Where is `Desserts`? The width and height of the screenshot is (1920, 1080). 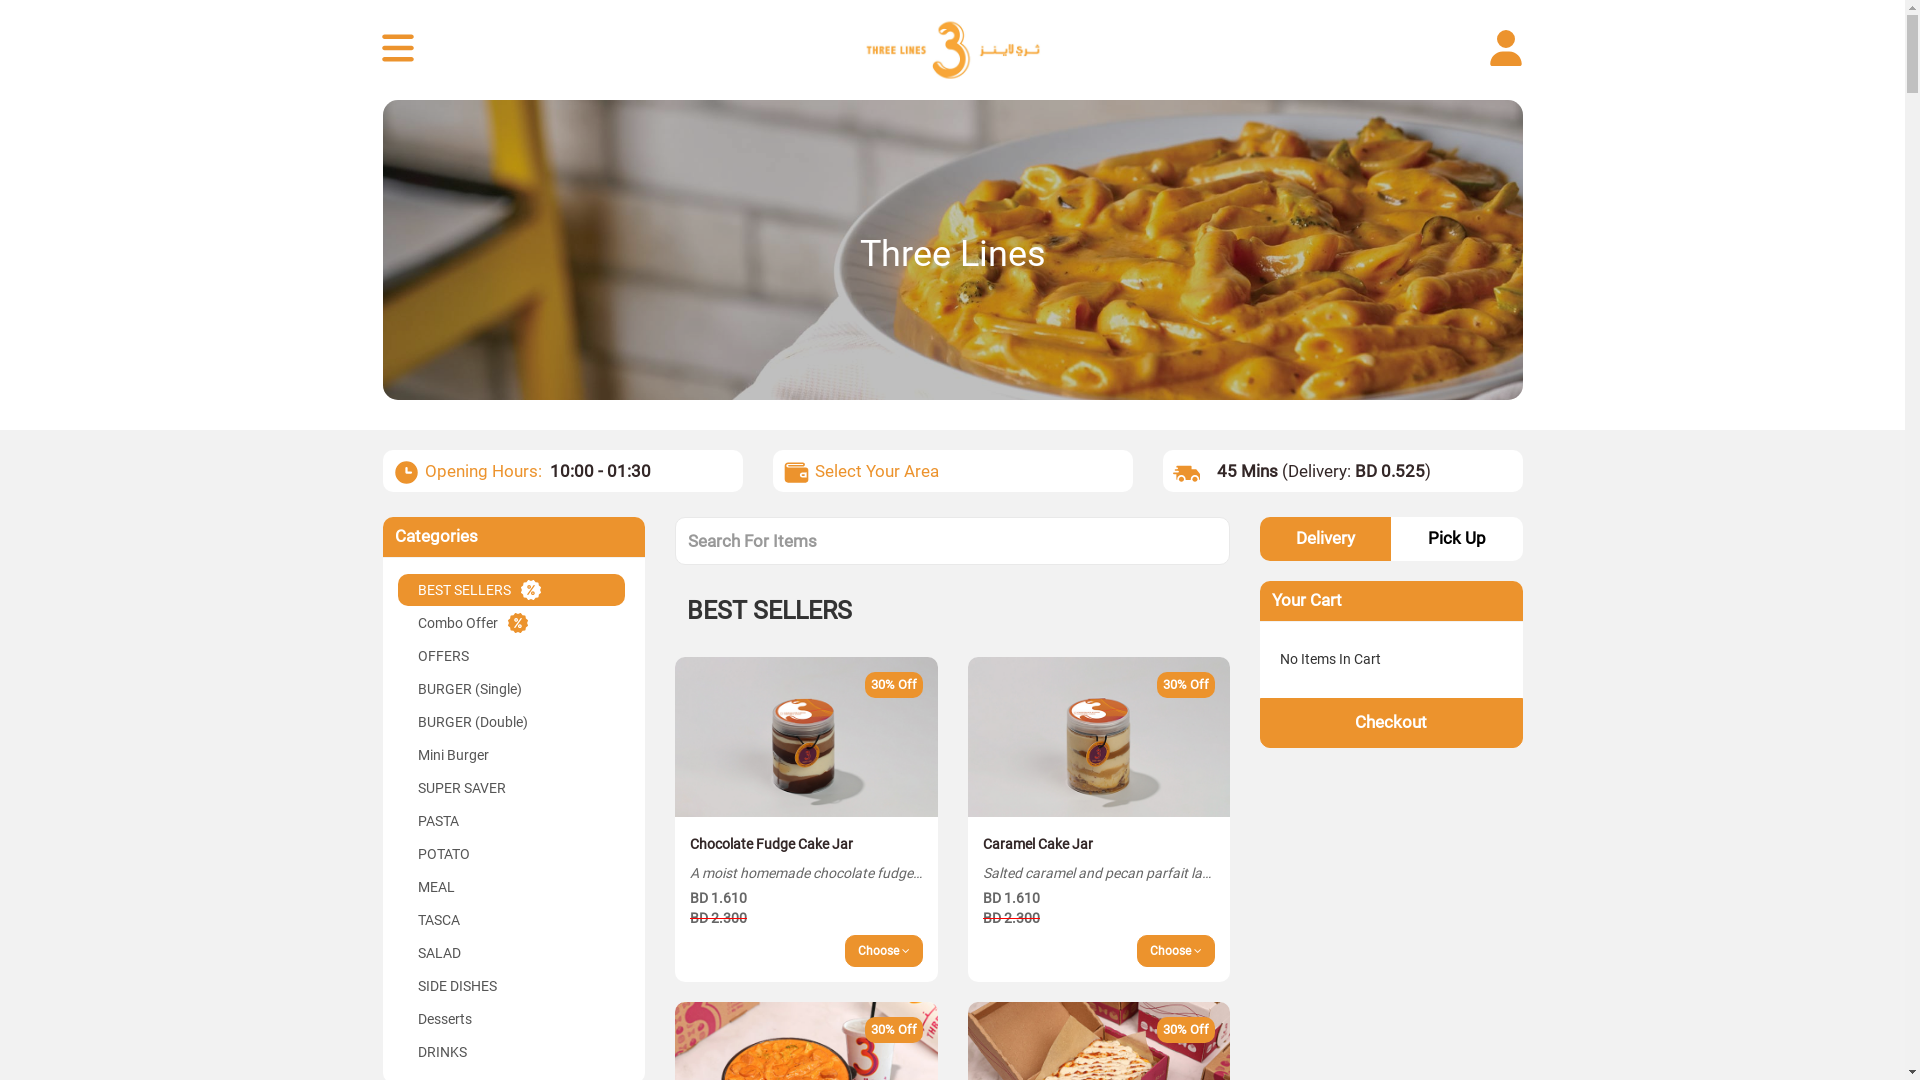
Desserts is located at coordinates (512, 1019).